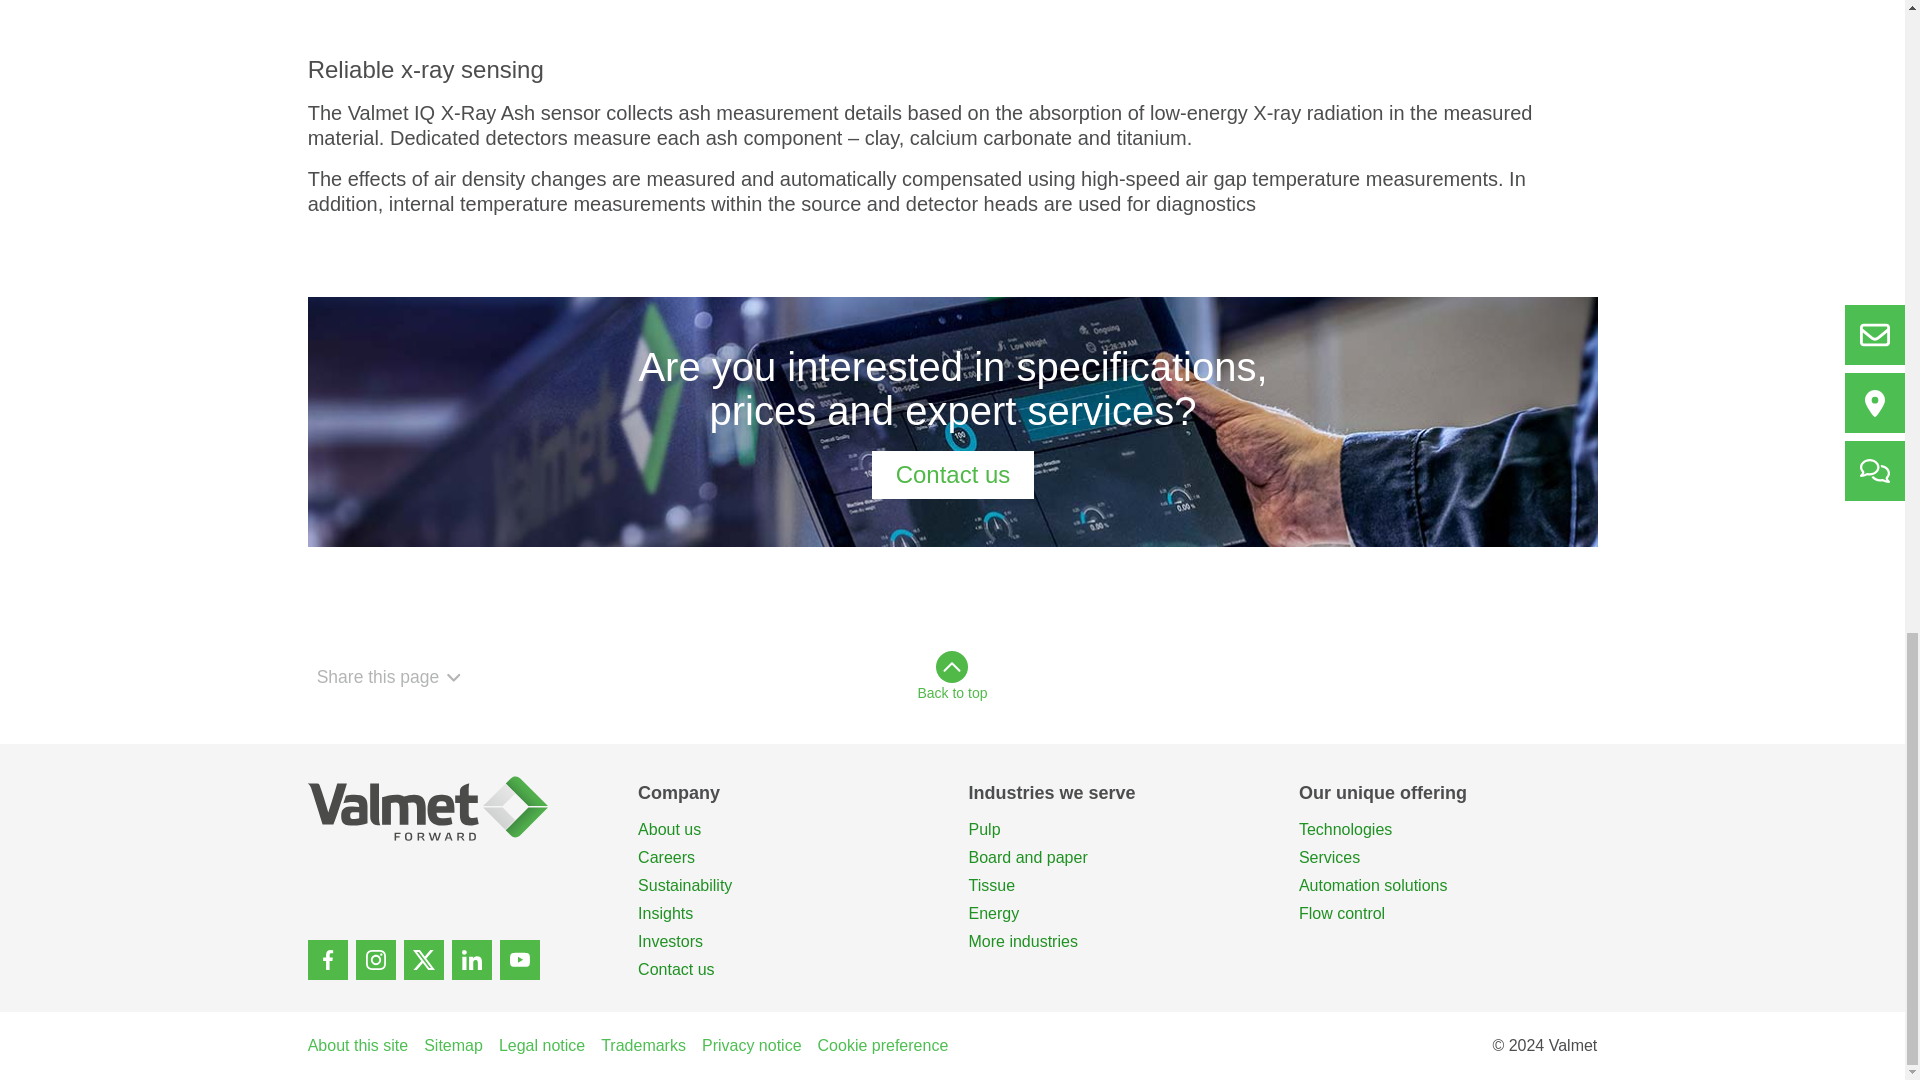 This screenshot has width=1920, height=1080. What do you see at coordinates (519, 959) in the screenshot?
I see `YouTube` at bounding box center [519, 959].